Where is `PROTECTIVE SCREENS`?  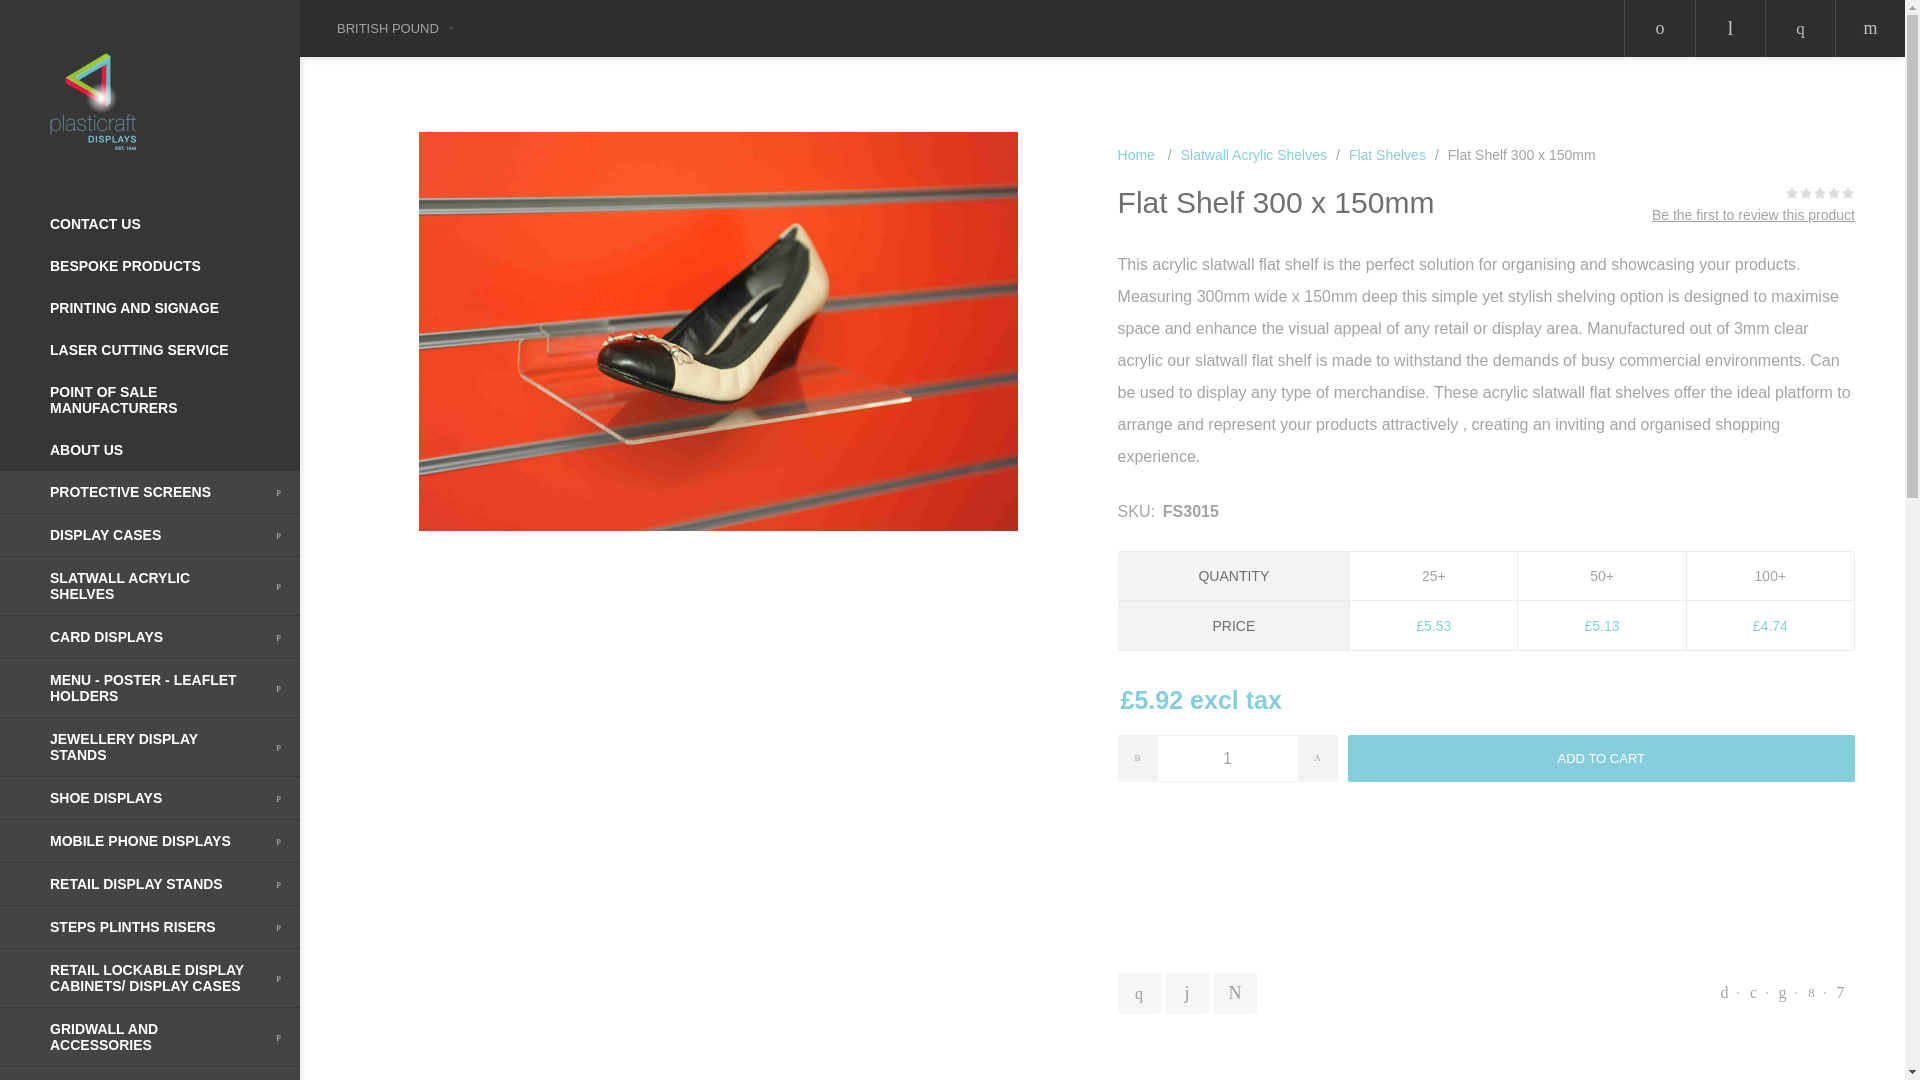 PROTECTIVE SCREENS is located at coordinates (150, 492).